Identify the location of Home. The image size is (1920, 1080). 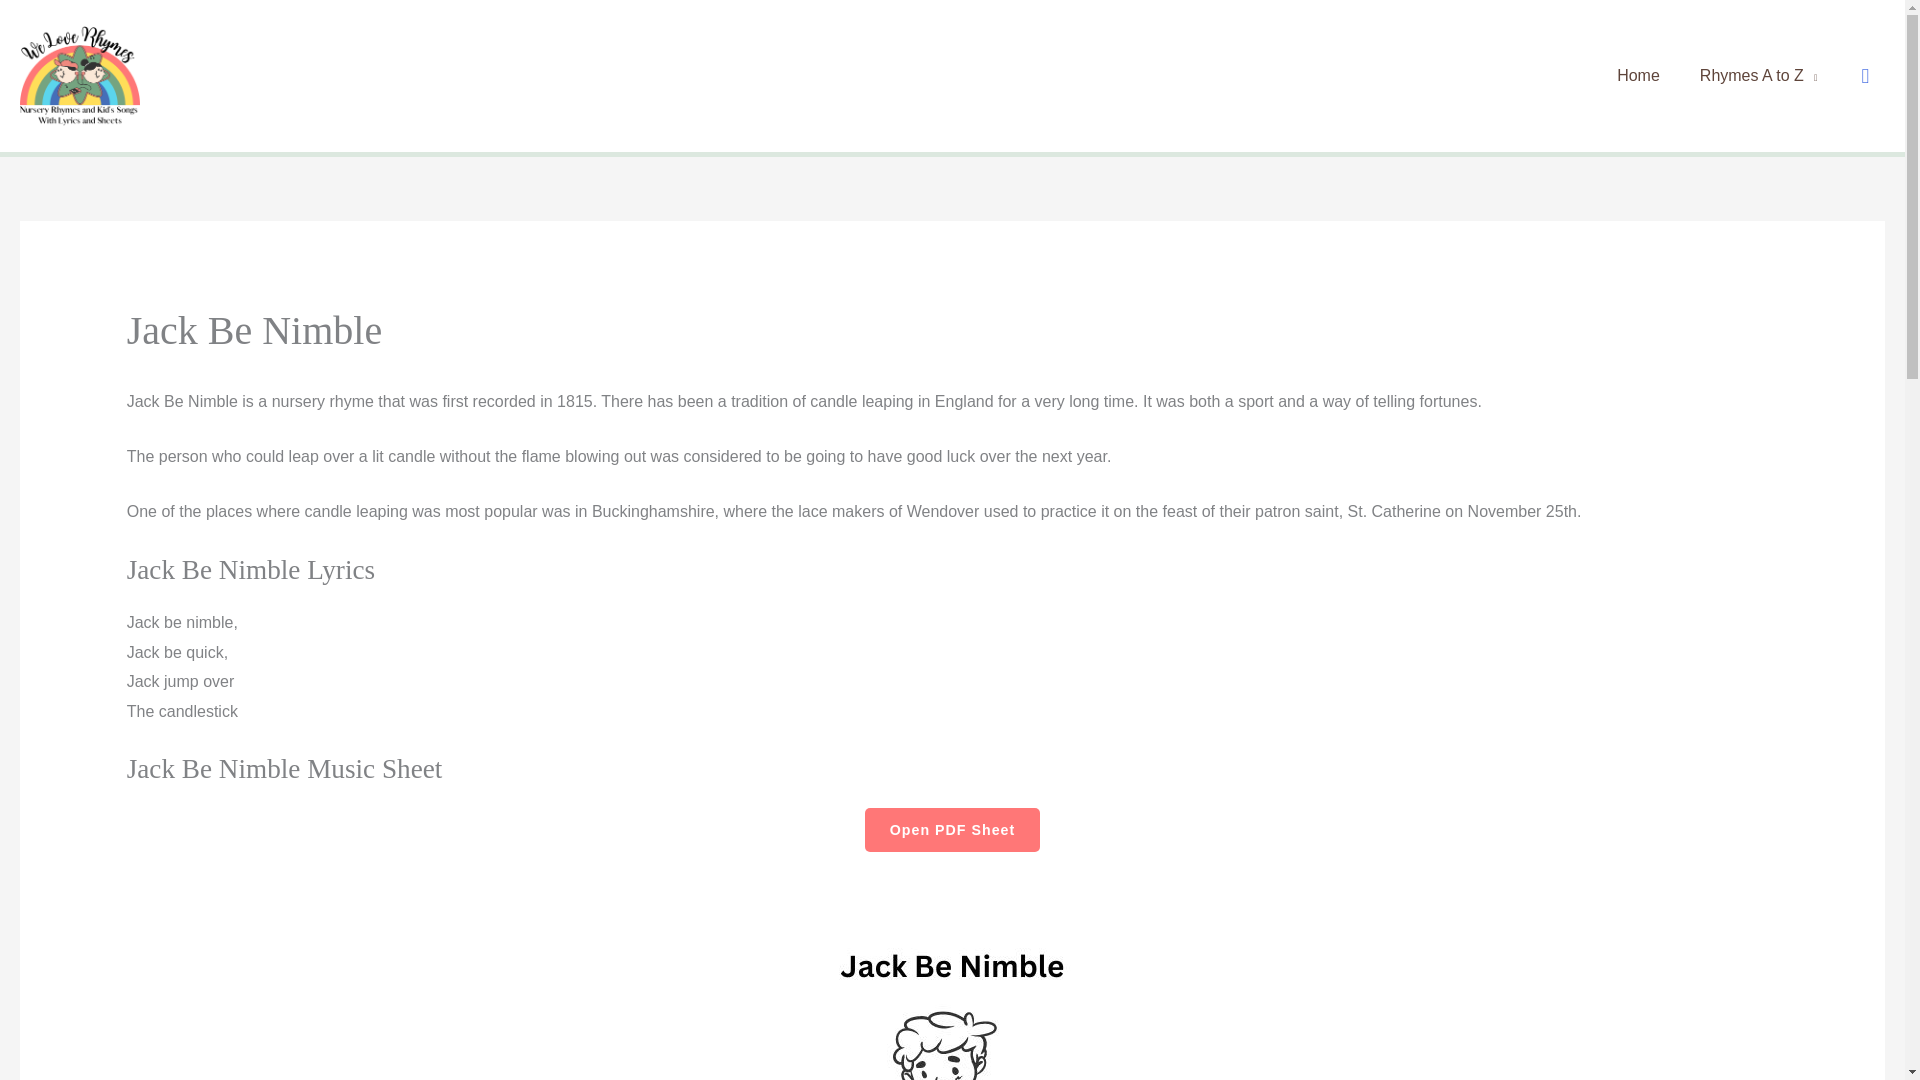
(1642, 76).